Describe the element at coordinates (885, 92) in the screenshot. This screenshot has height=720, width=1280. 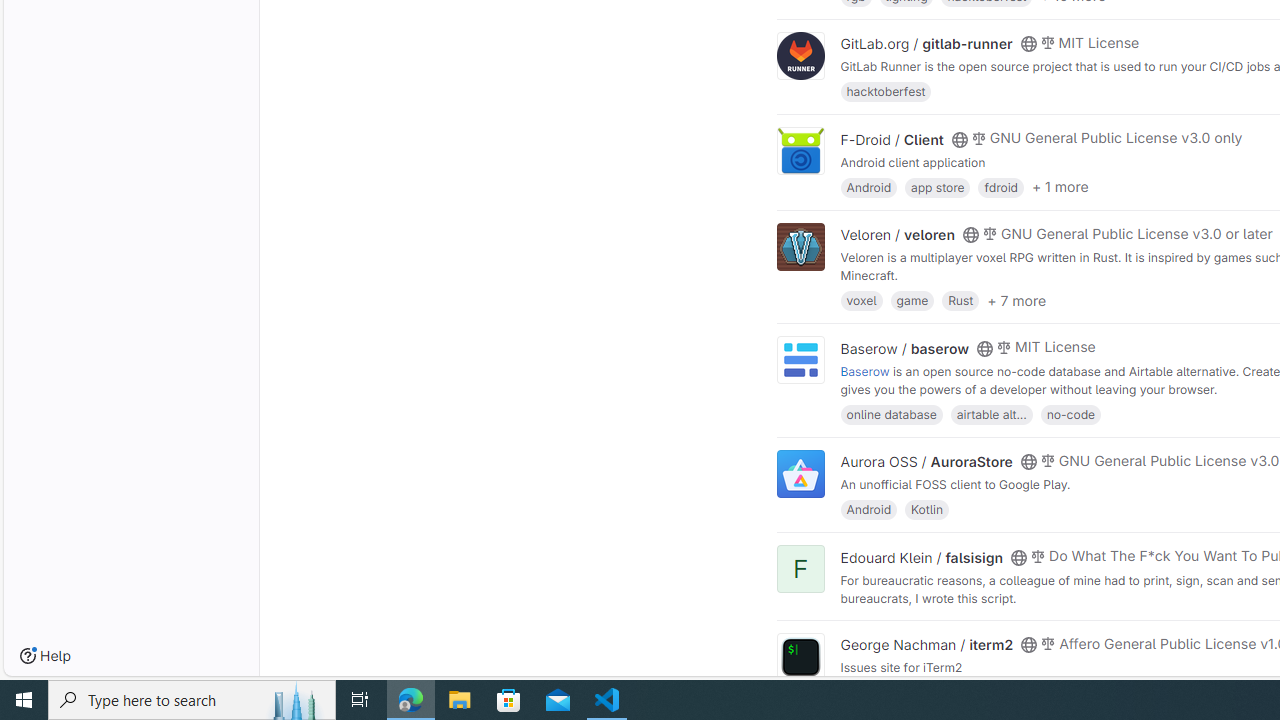
I see `hacktoberfest` at that location.